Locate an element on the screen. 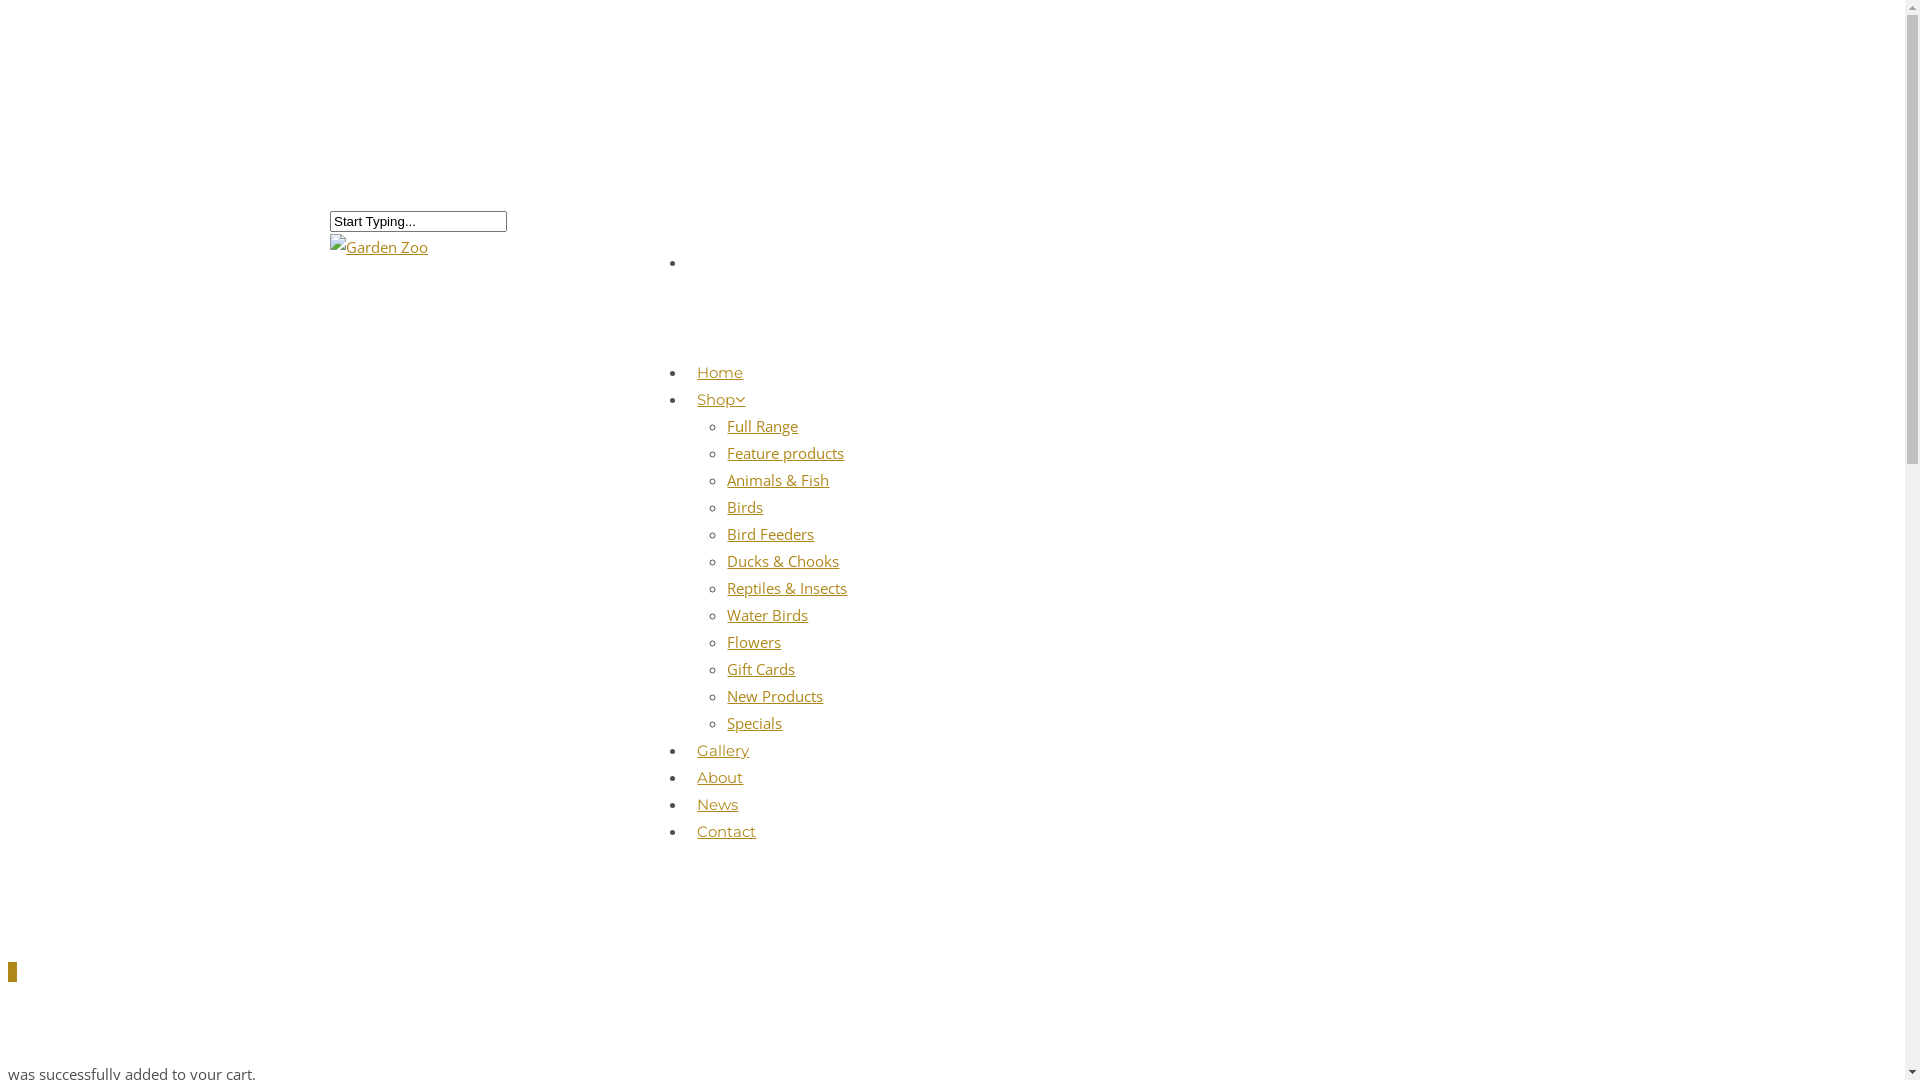  Specials is located at coordinates (754, 723).